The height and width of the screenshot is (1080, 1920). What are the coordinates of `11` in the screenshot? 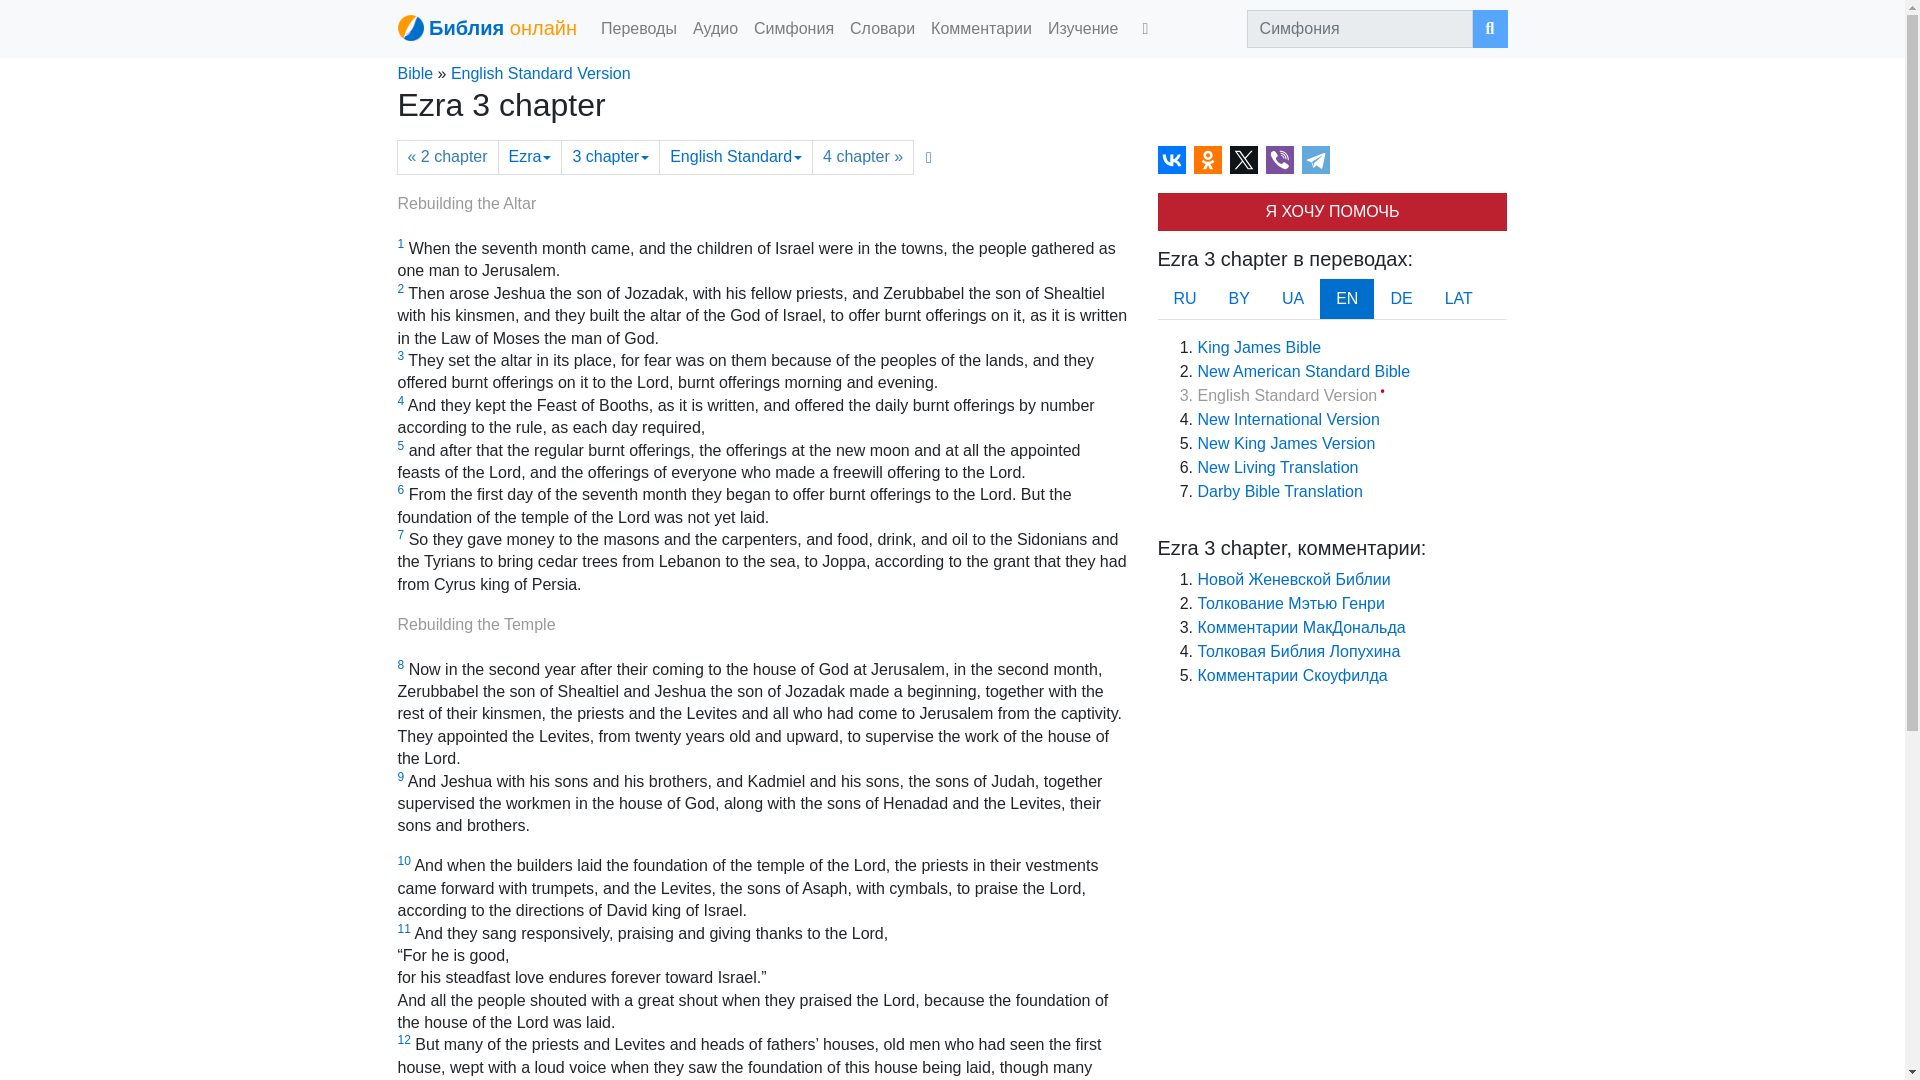 It's located at (404, 929).